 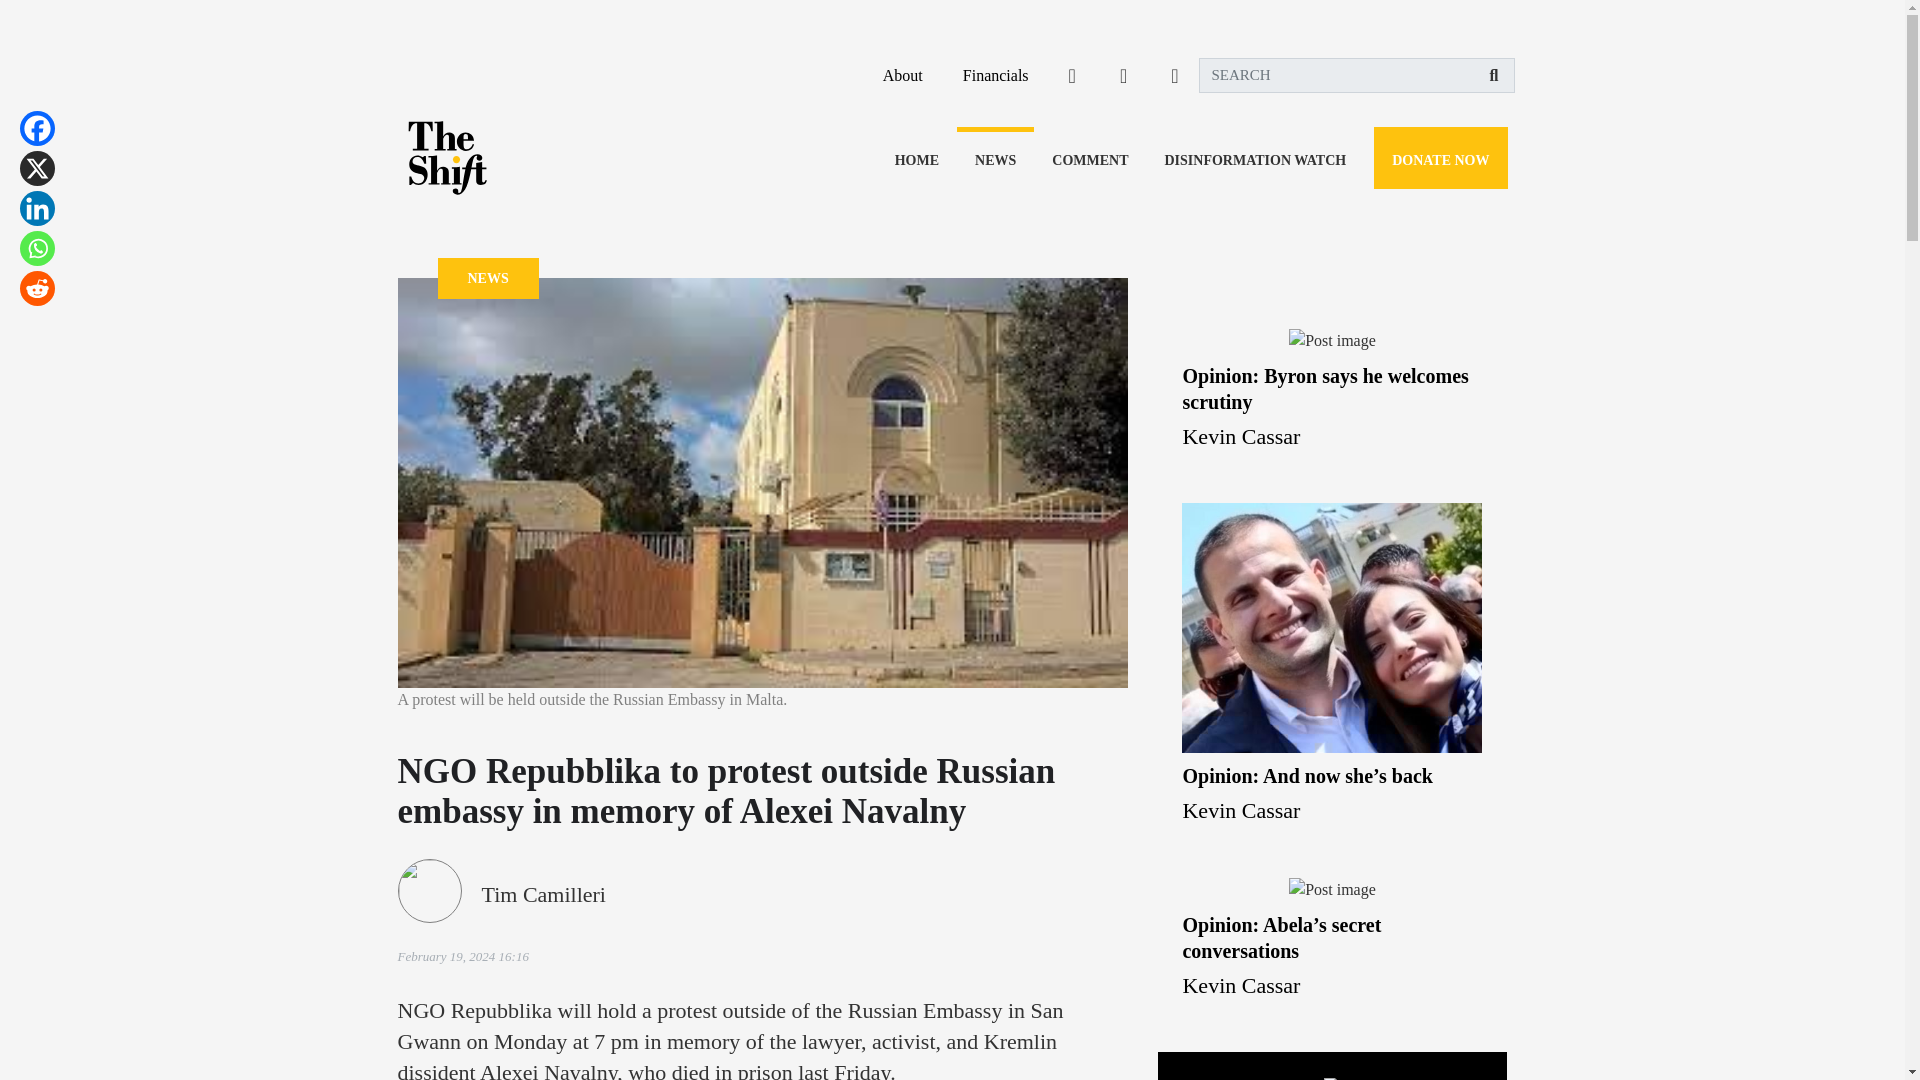 I want to click on Tim Camilleri, so click(x=544, y=894).